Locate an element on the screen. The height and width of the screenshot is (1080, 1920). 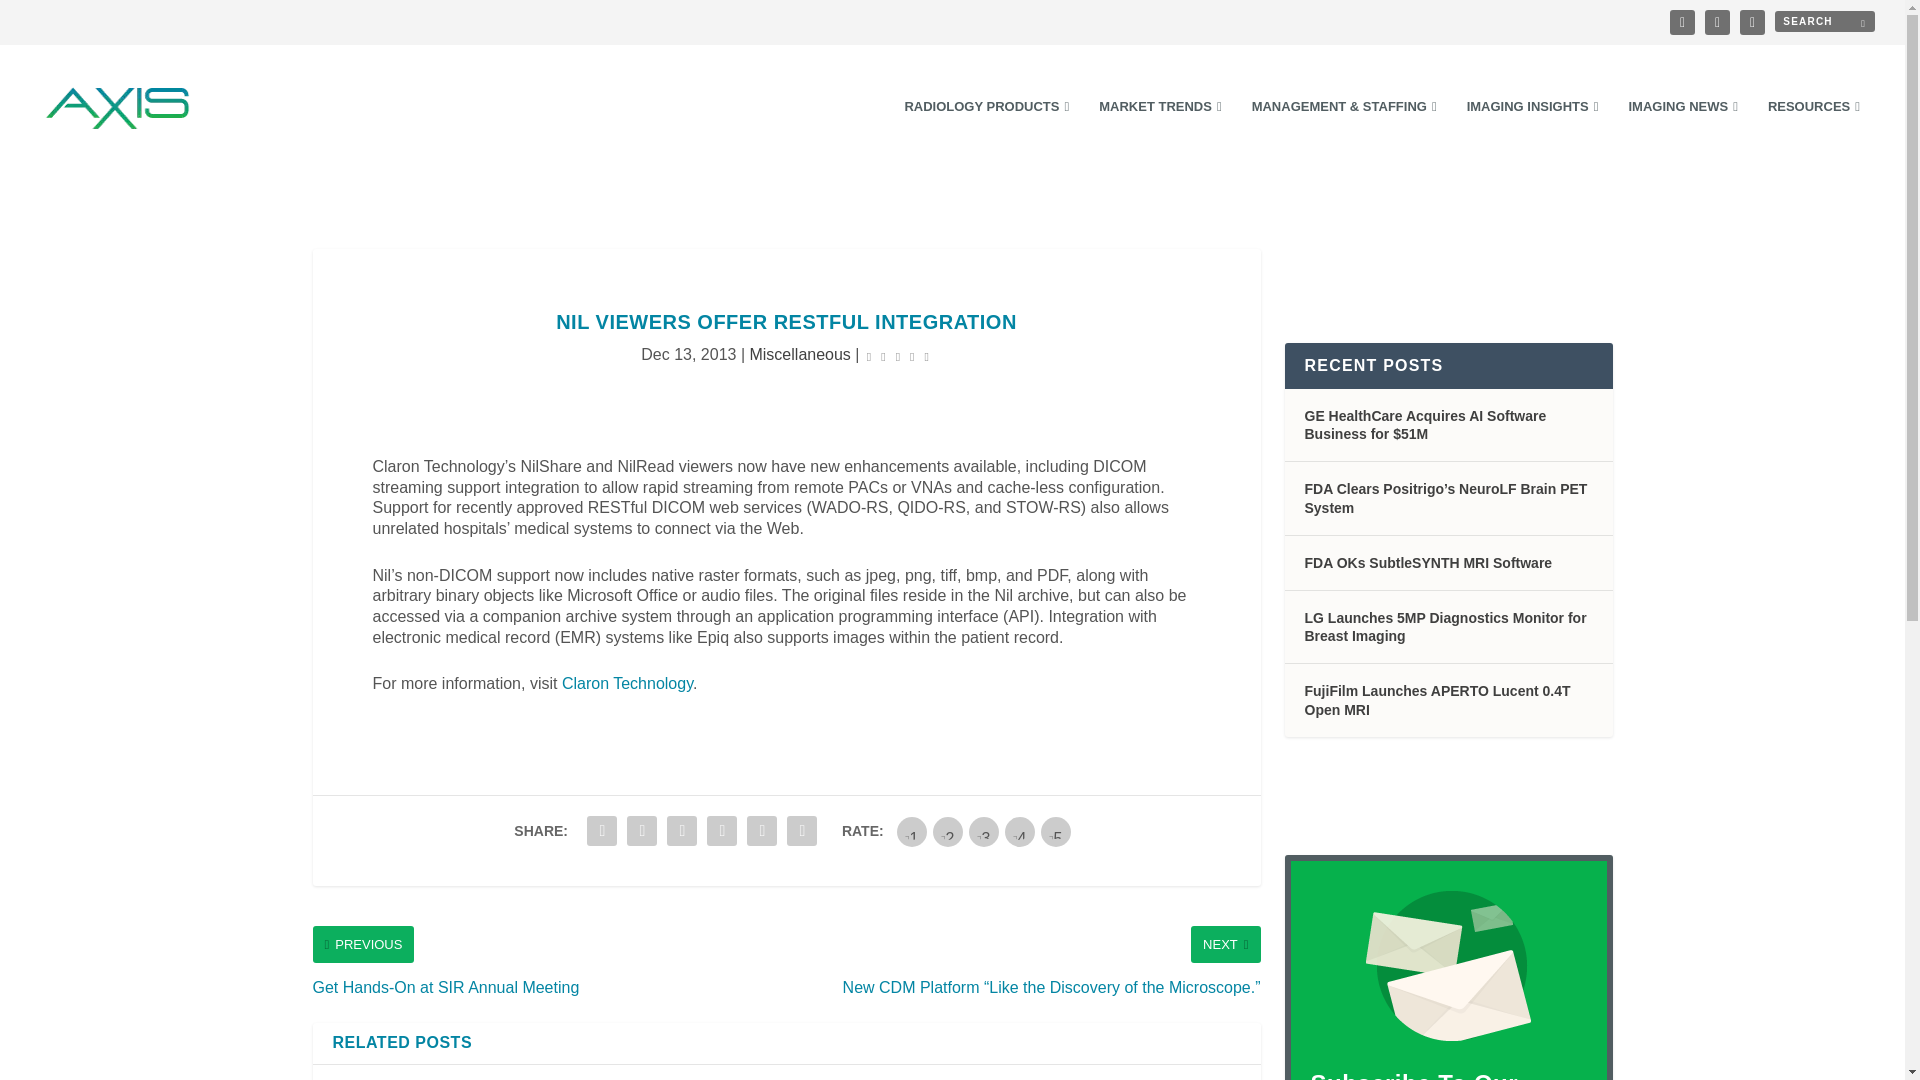
RADIOLOGY PRODUCTS is located at coordinates (986, 134).